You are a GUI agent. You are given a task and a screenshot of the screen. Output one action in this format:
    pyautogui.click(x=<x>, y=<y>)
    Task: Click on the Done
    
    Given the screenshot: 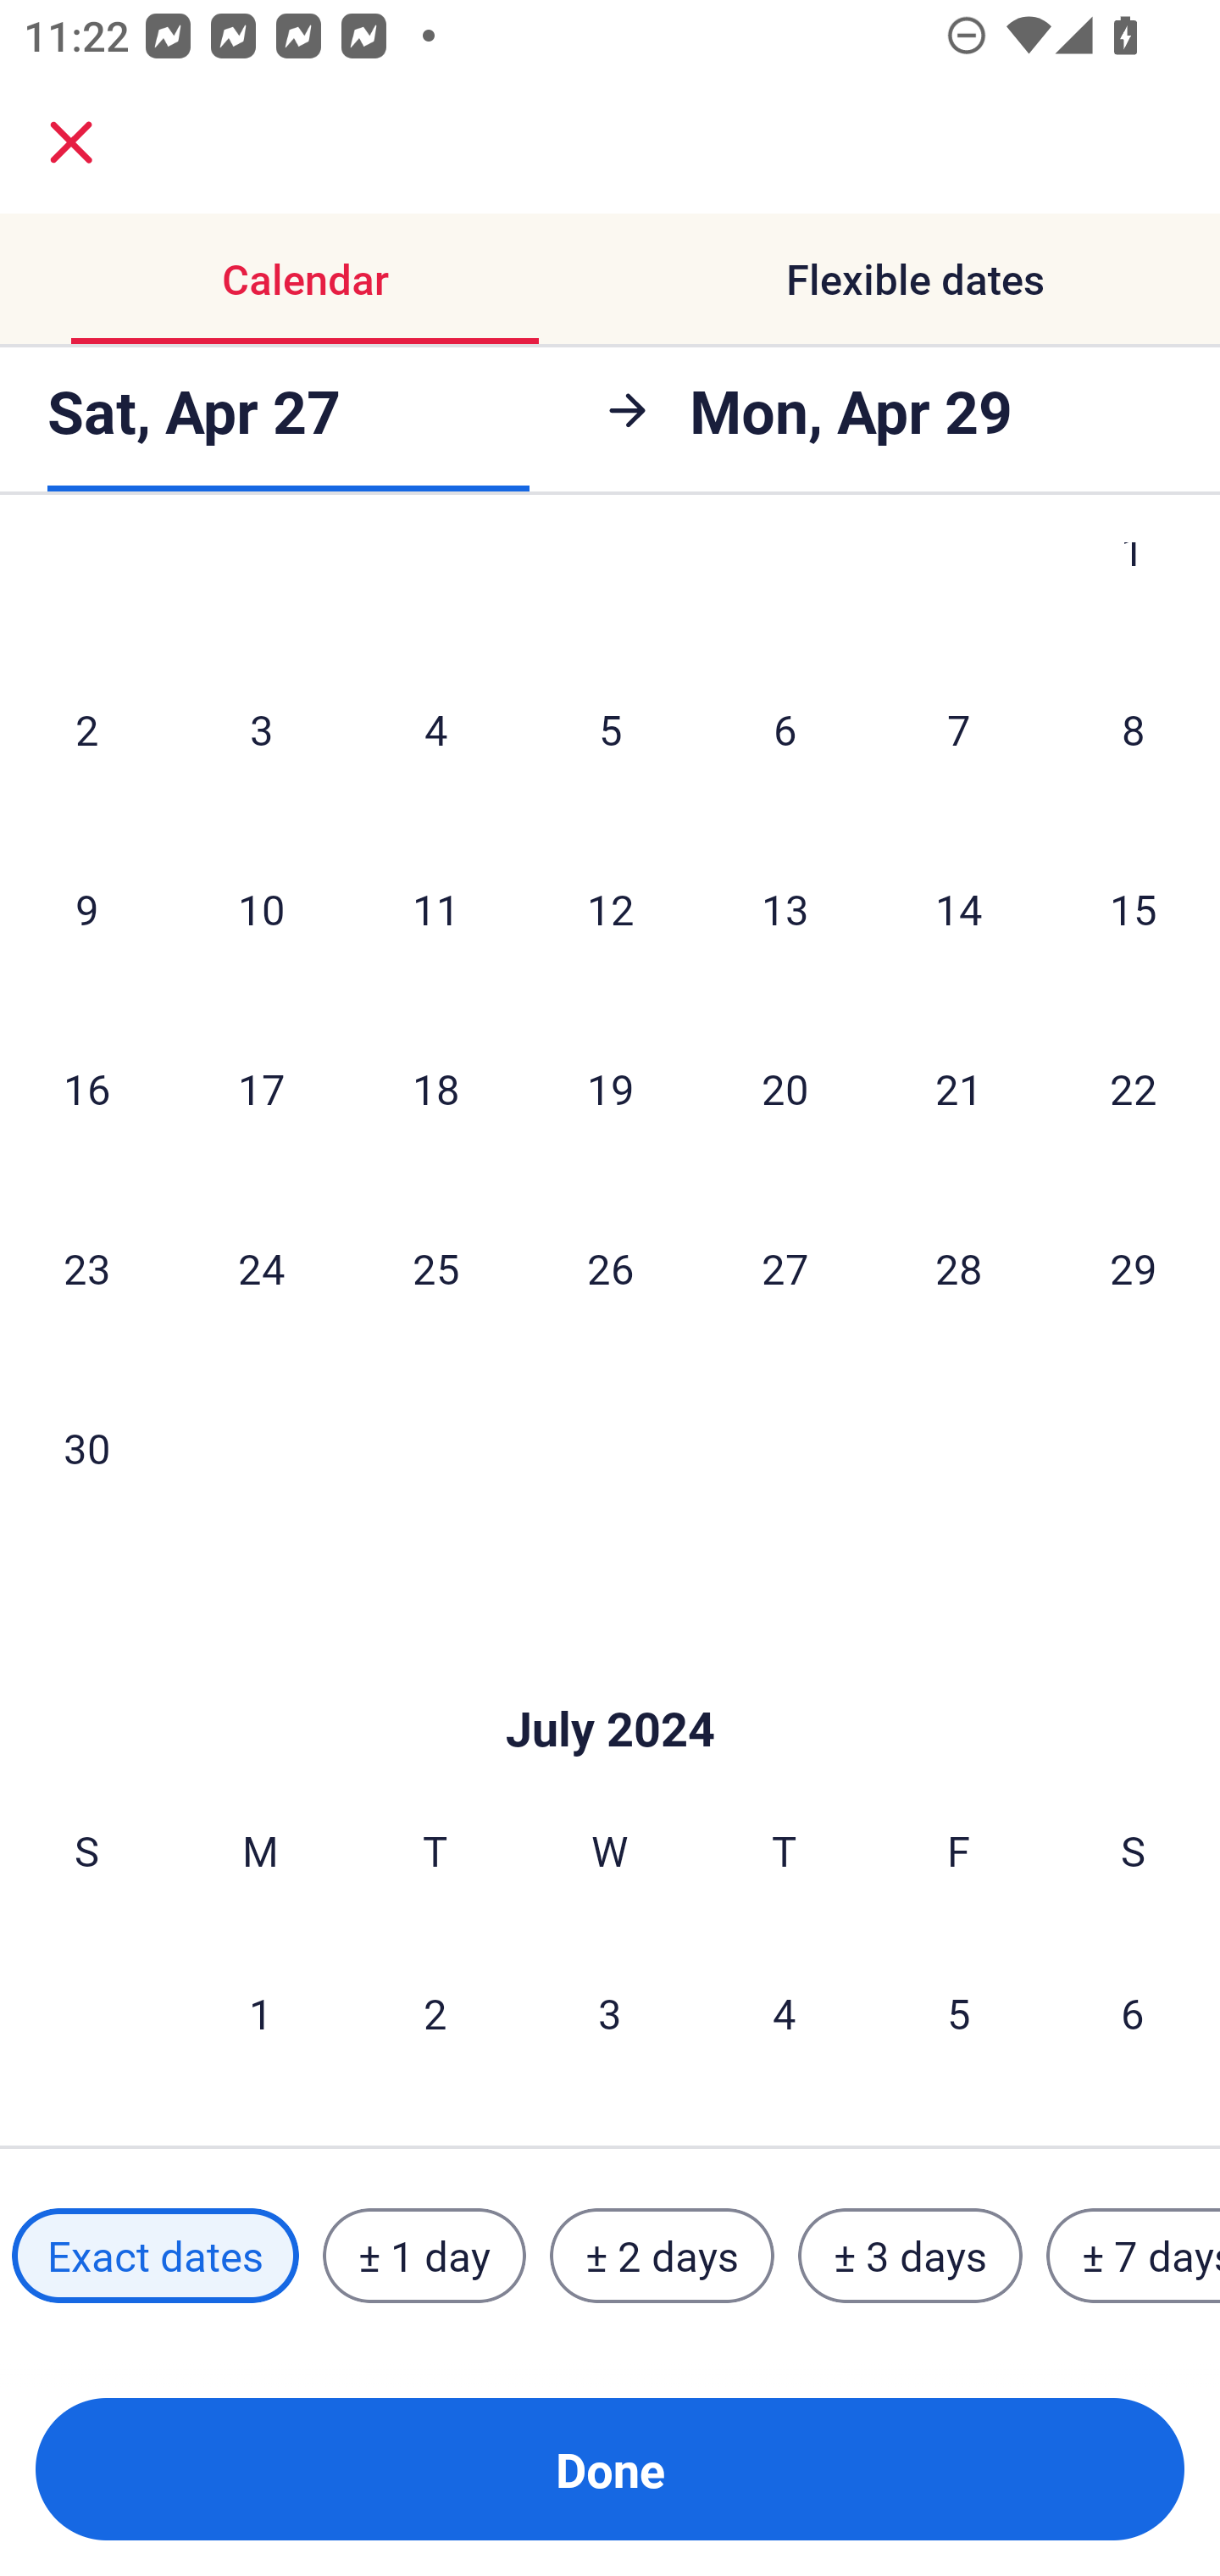 What is the action you would take?
    pyautogui.click(x=610, y=2469)
    